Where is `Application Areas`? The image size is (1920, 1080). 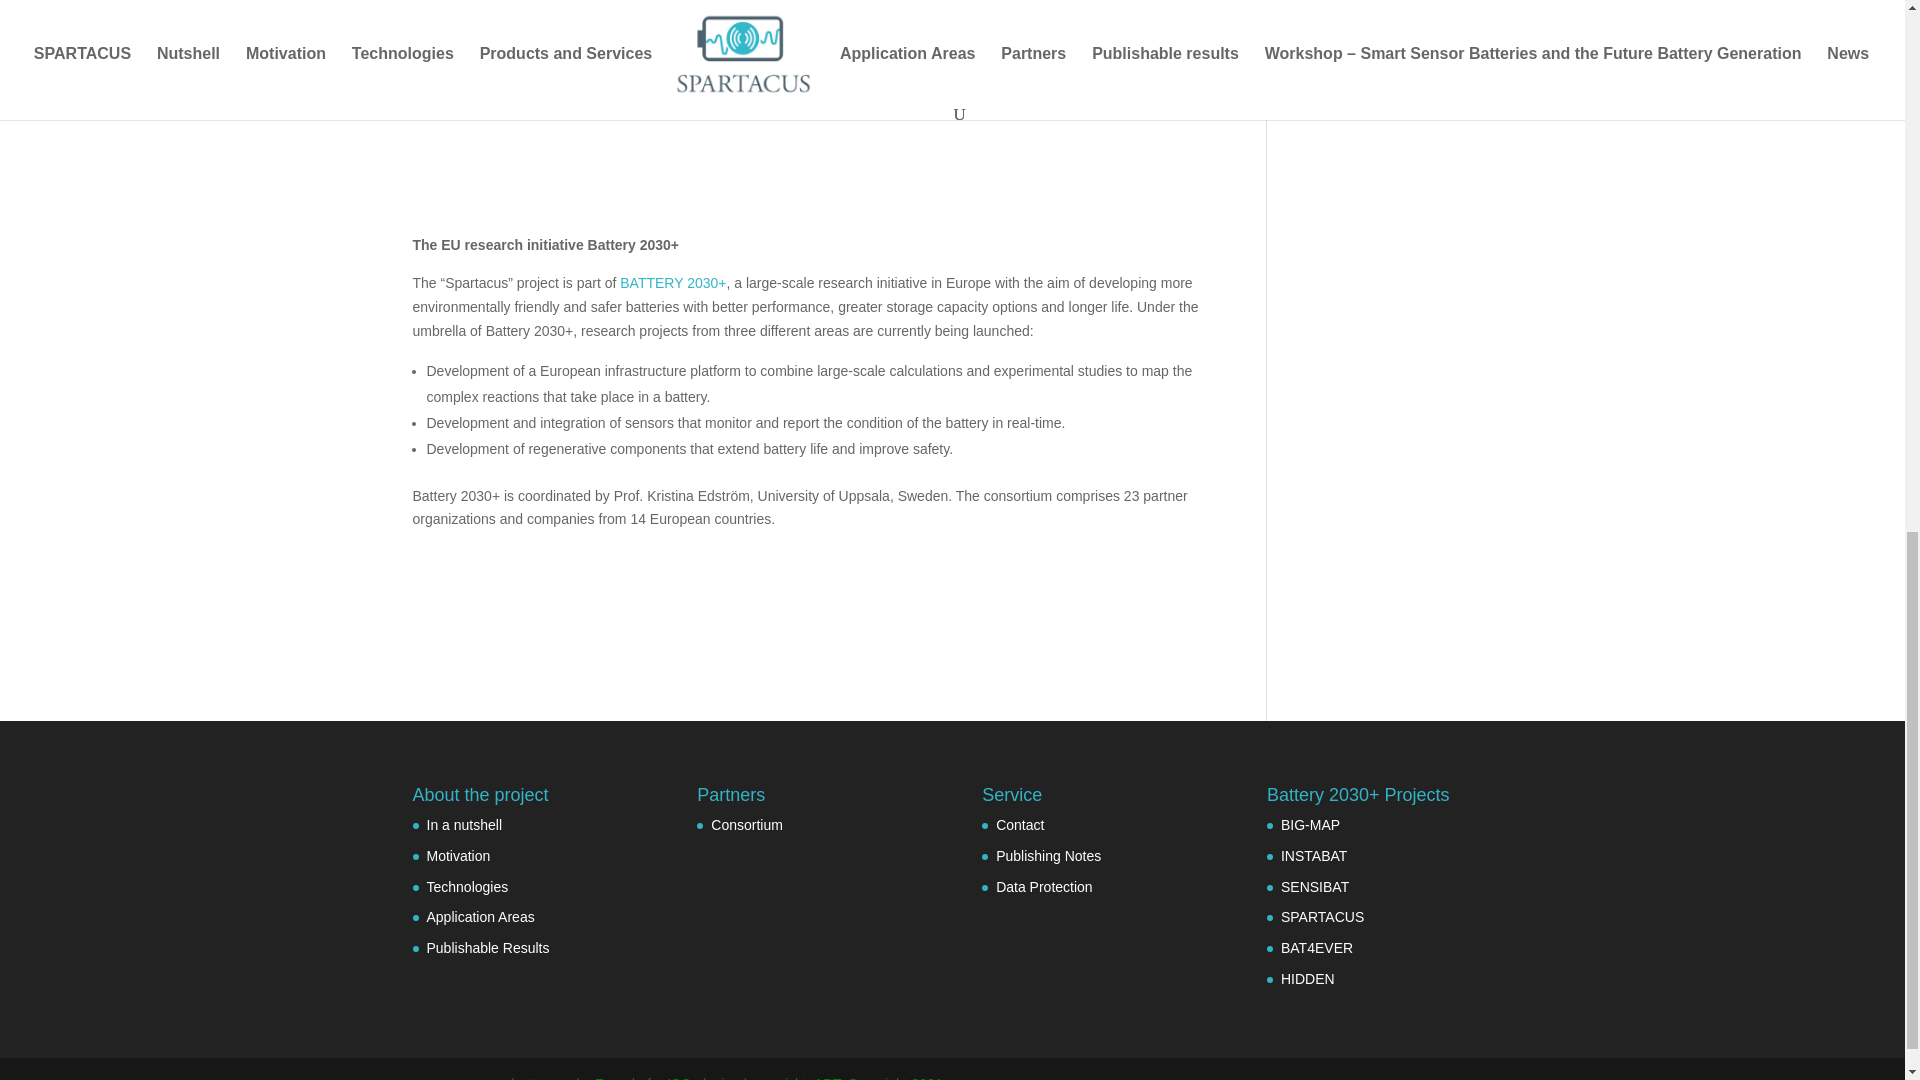
Application Areas is located at coordinates (480, 916).